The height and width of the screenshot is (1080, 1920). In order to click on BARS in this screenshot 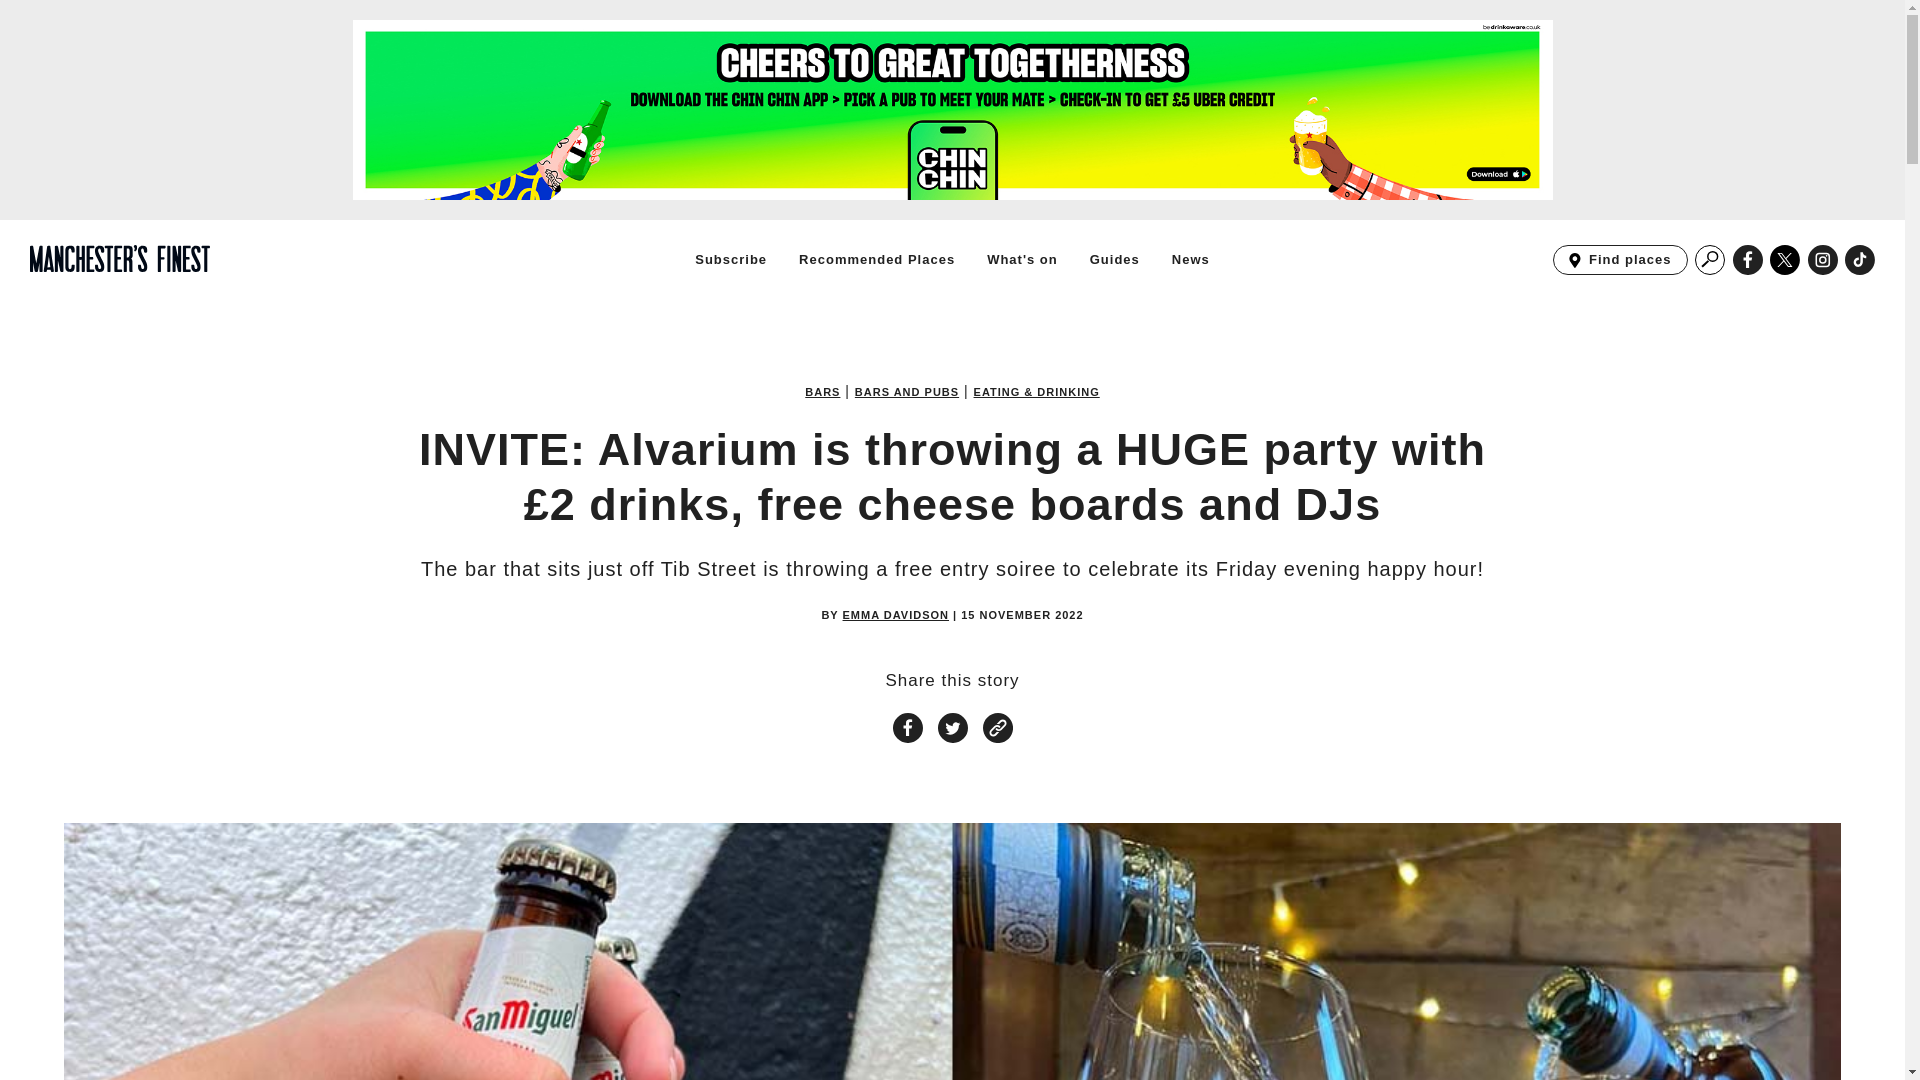, I will do `click(1860, 260)`.